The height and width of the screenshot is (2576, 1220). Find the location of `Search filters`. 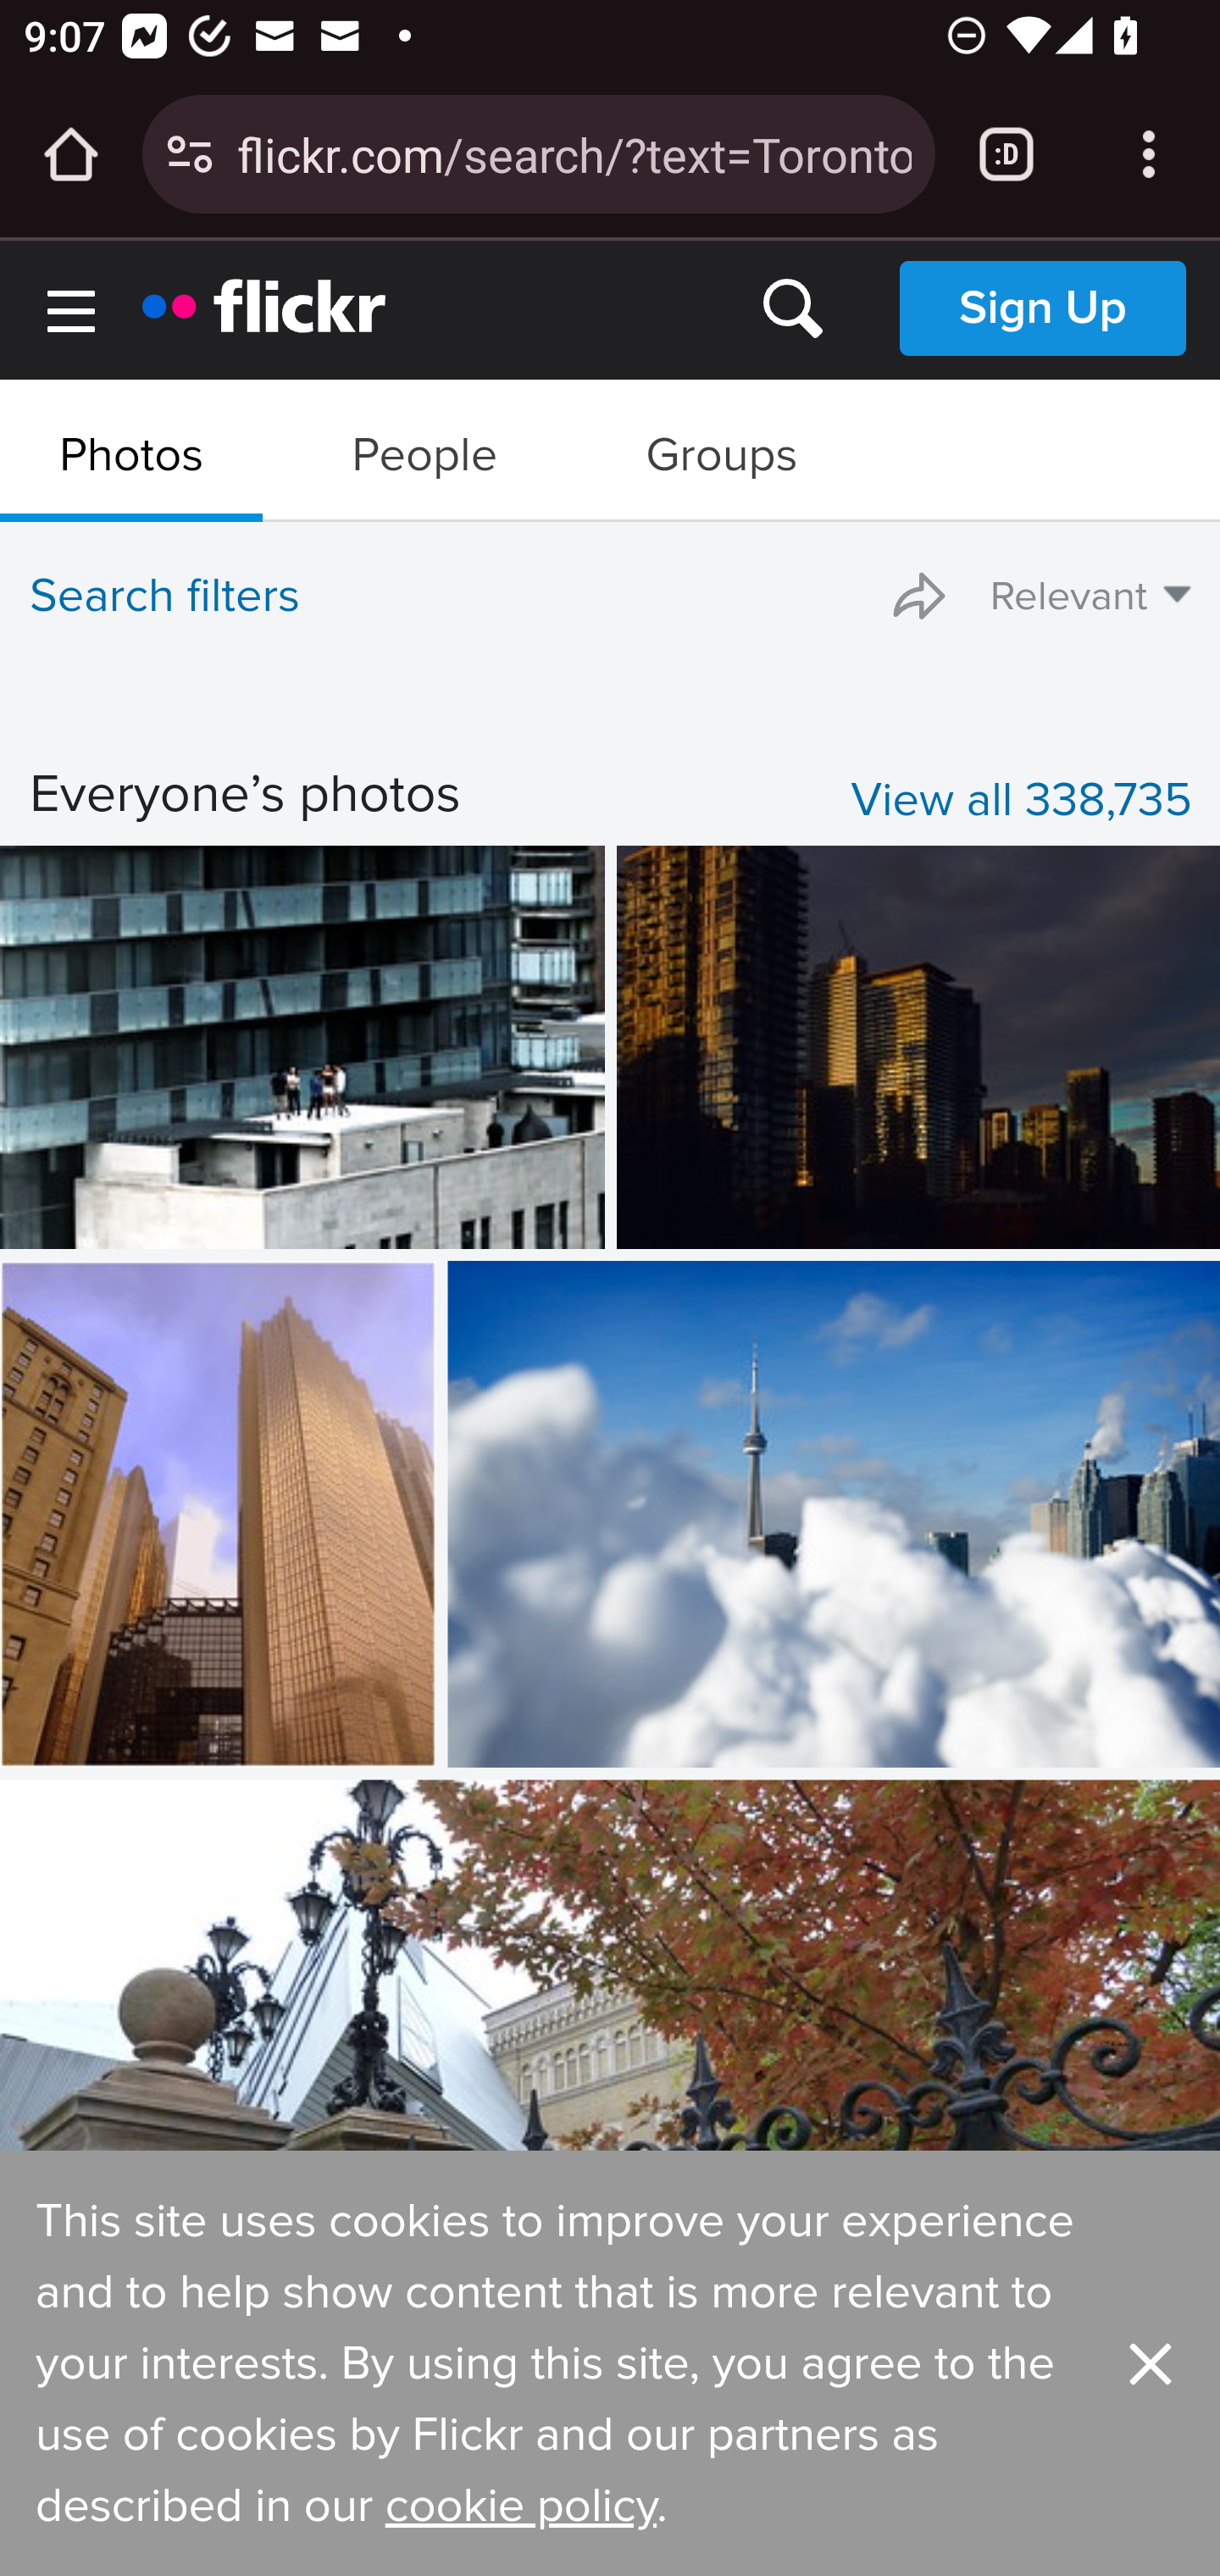

Search filters is located at coordinates (166, 596).